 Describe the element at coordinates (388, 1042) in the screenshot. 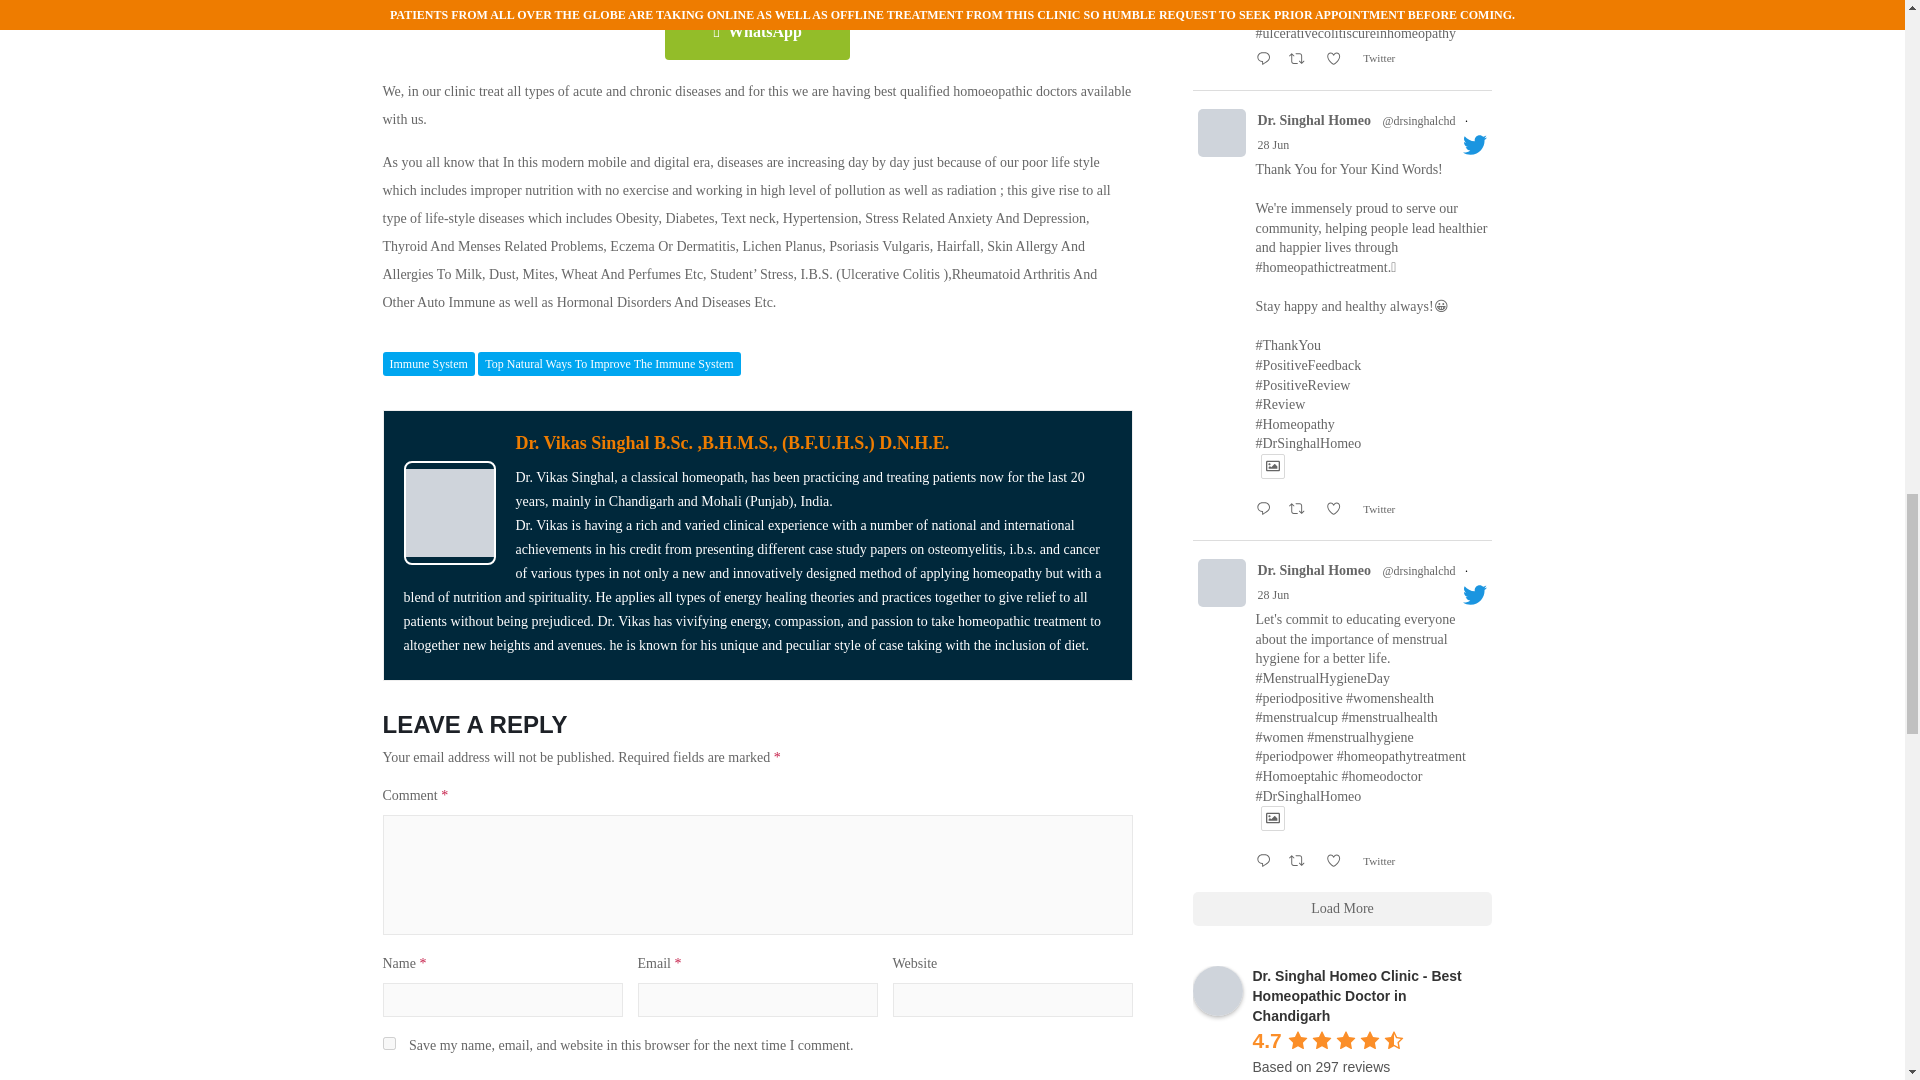

I see `yes` at that location.